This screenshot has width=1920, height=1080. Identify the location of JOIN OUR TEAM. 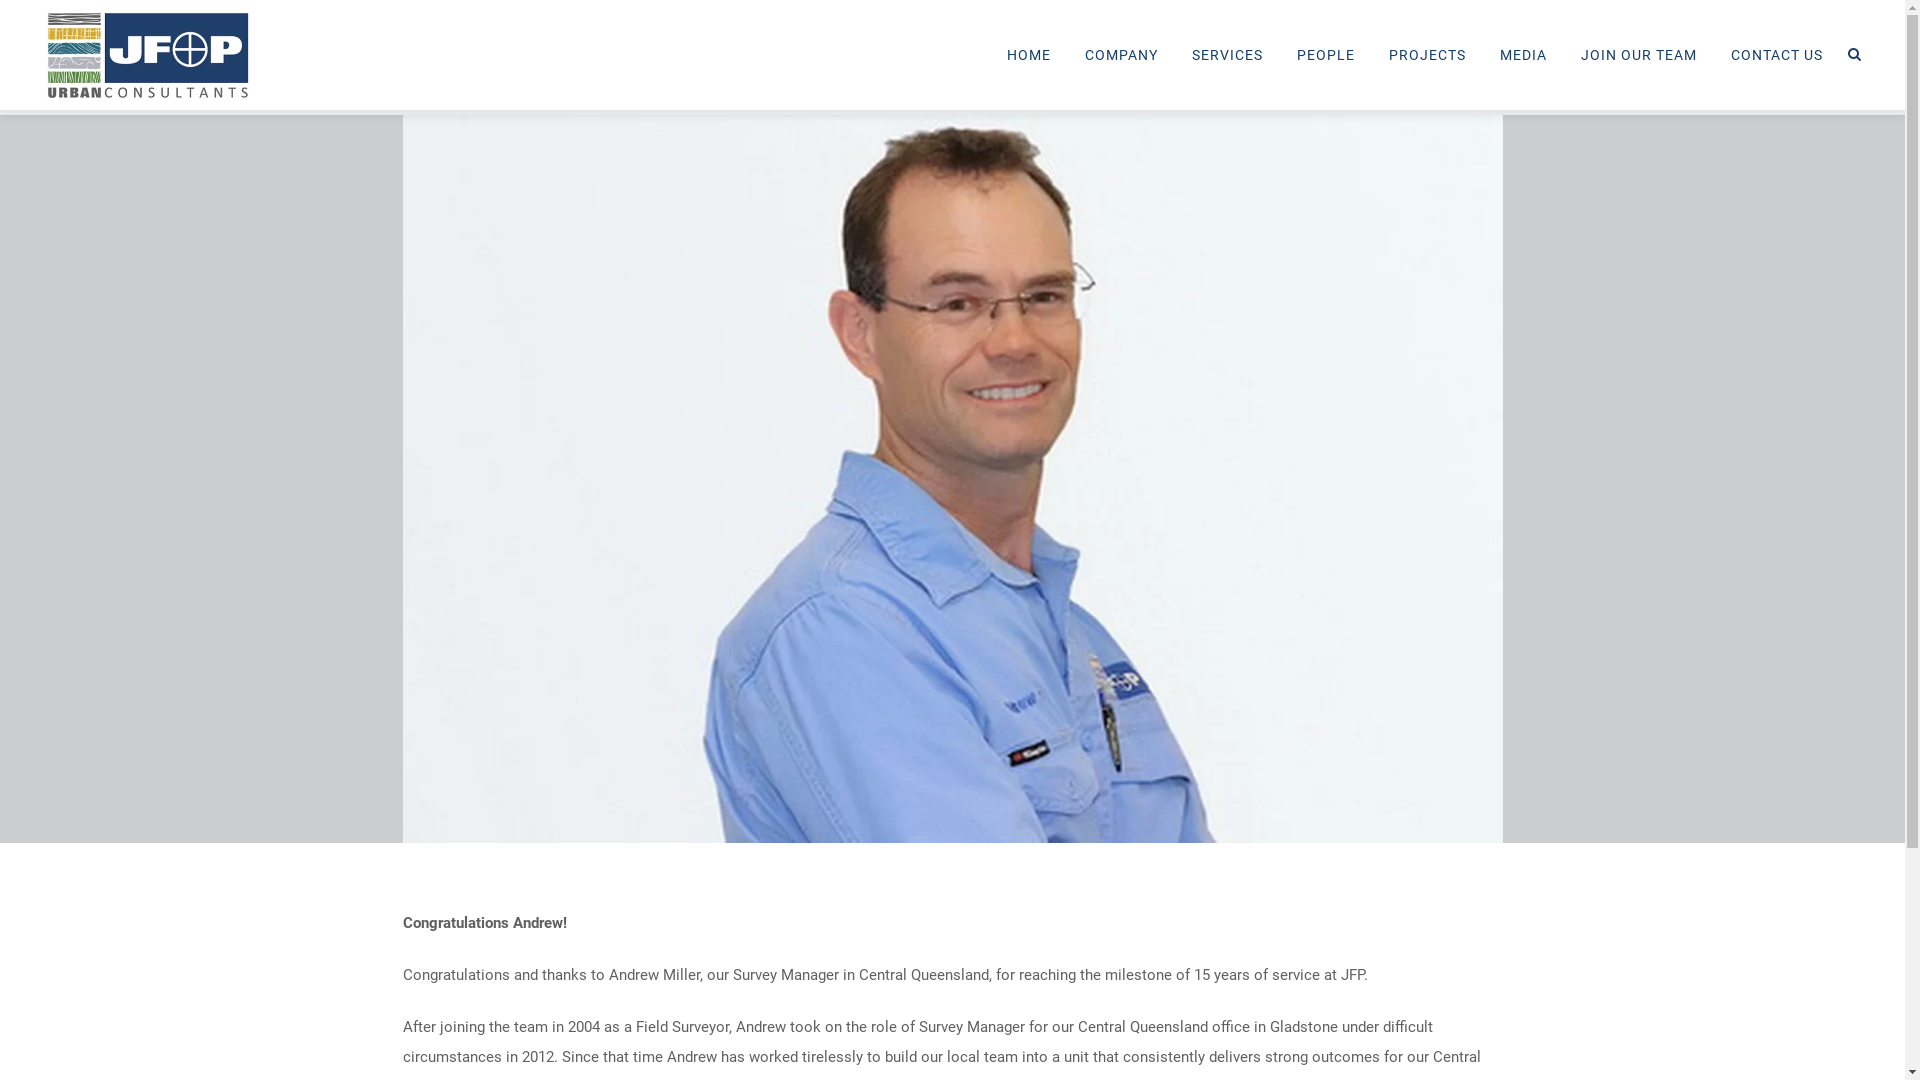
(1639, 55).